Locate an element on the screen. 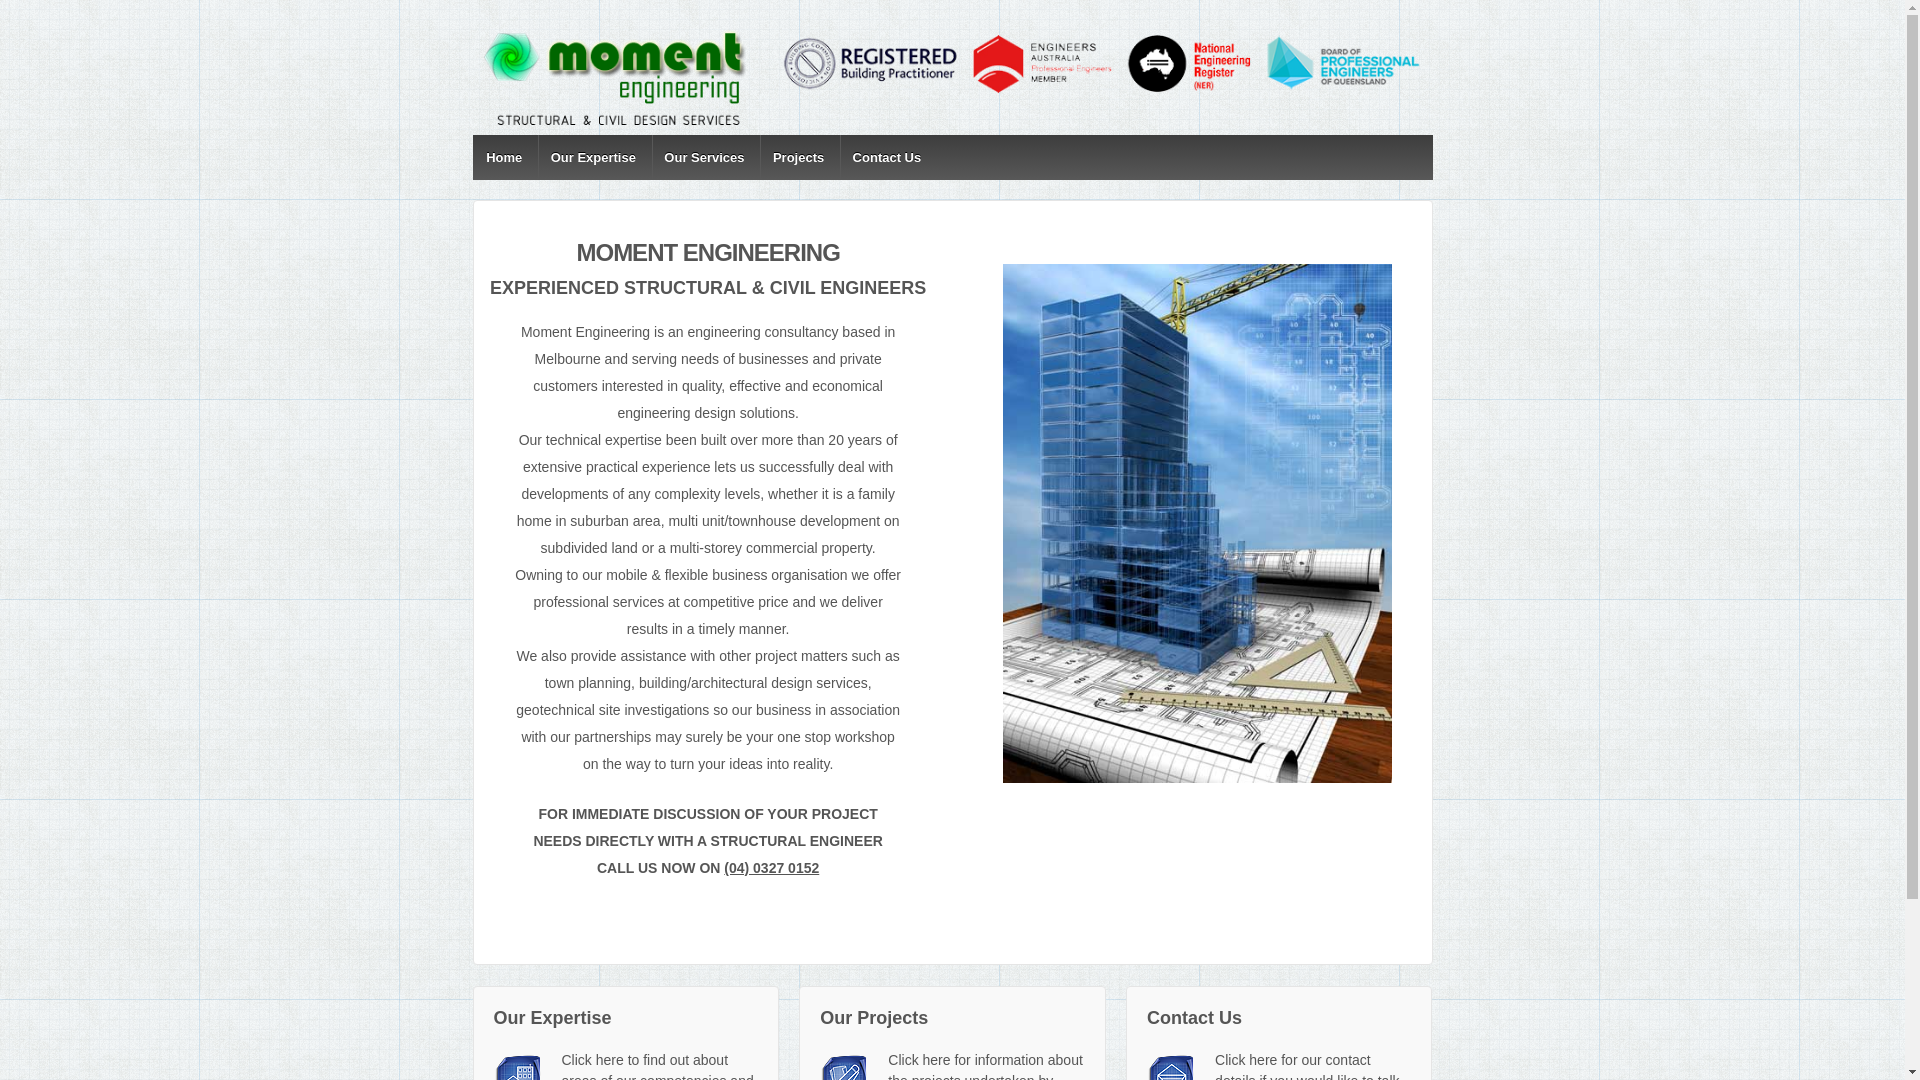 This screenshot has width=1920, height=1080. Contact Us is located at coordinates (886, 158).